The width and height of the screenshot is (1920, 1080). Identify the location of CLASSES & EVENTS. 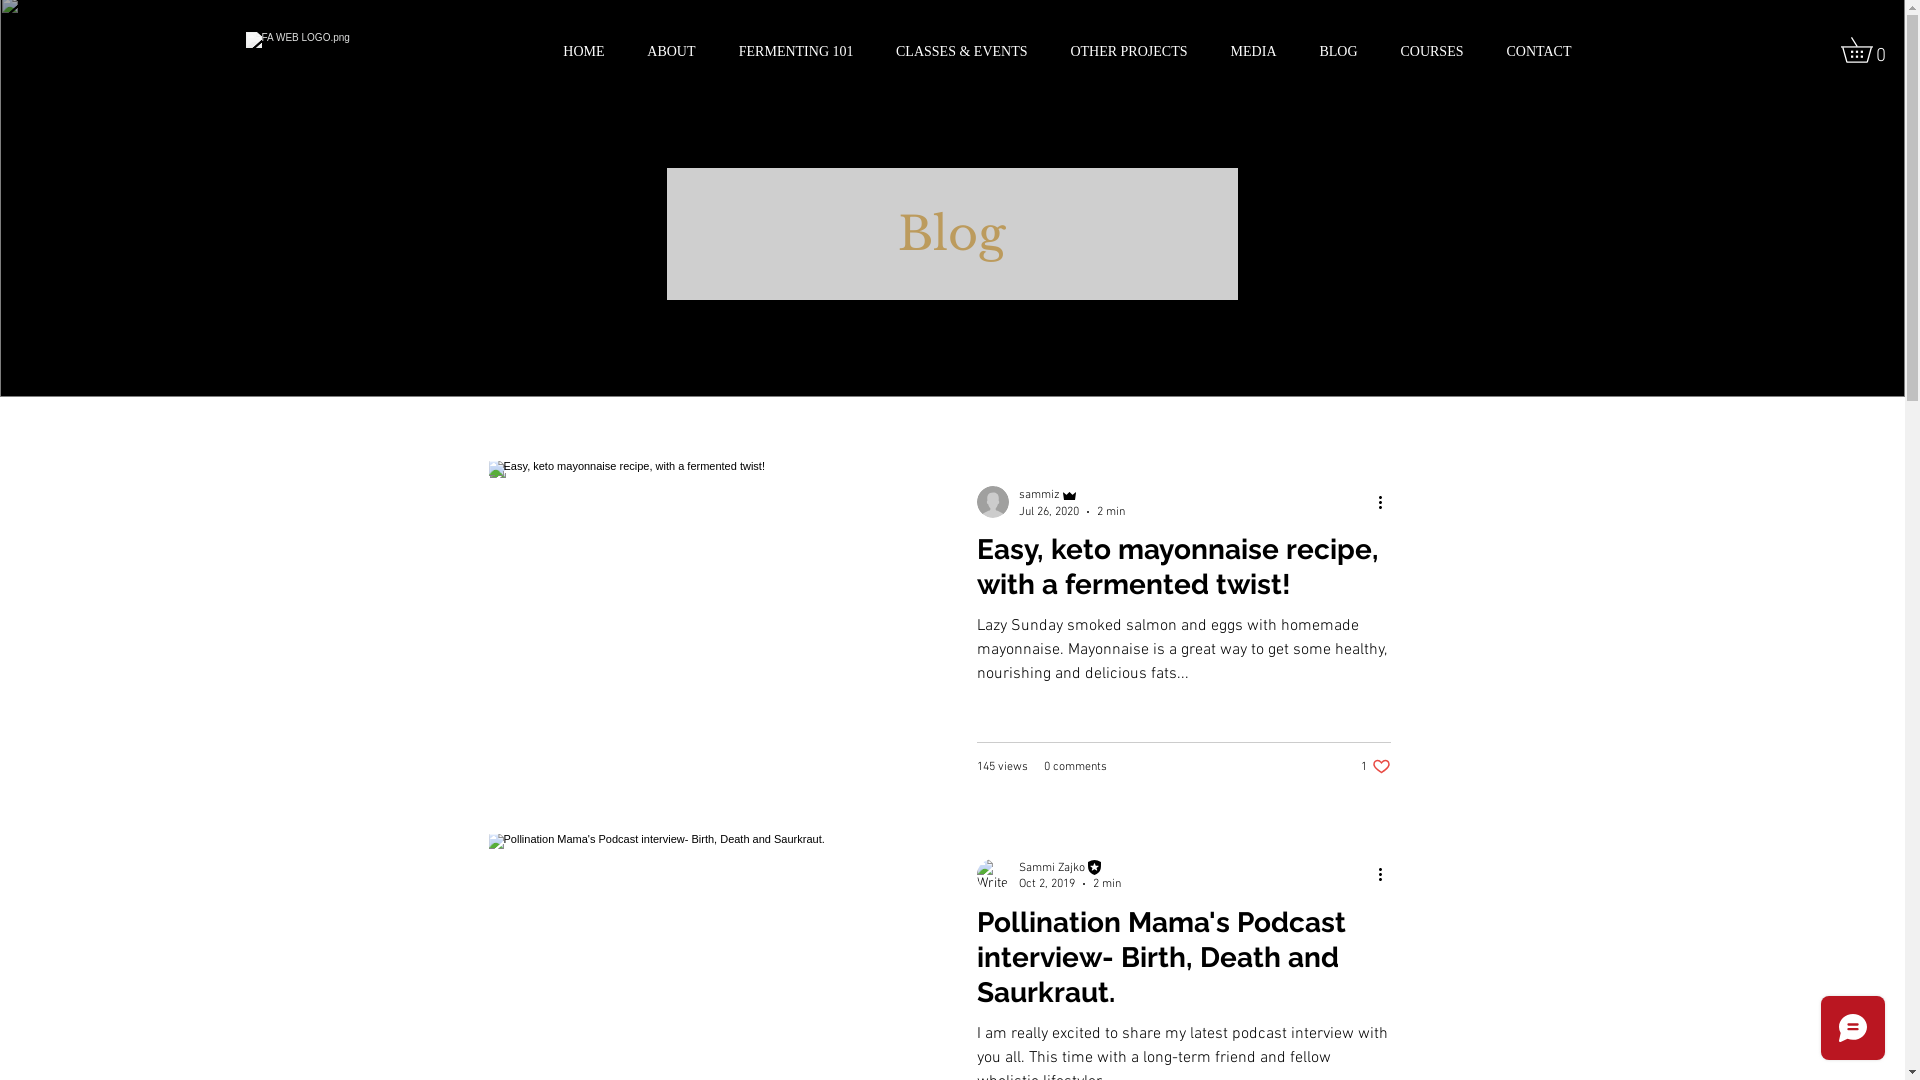
(955, 52).